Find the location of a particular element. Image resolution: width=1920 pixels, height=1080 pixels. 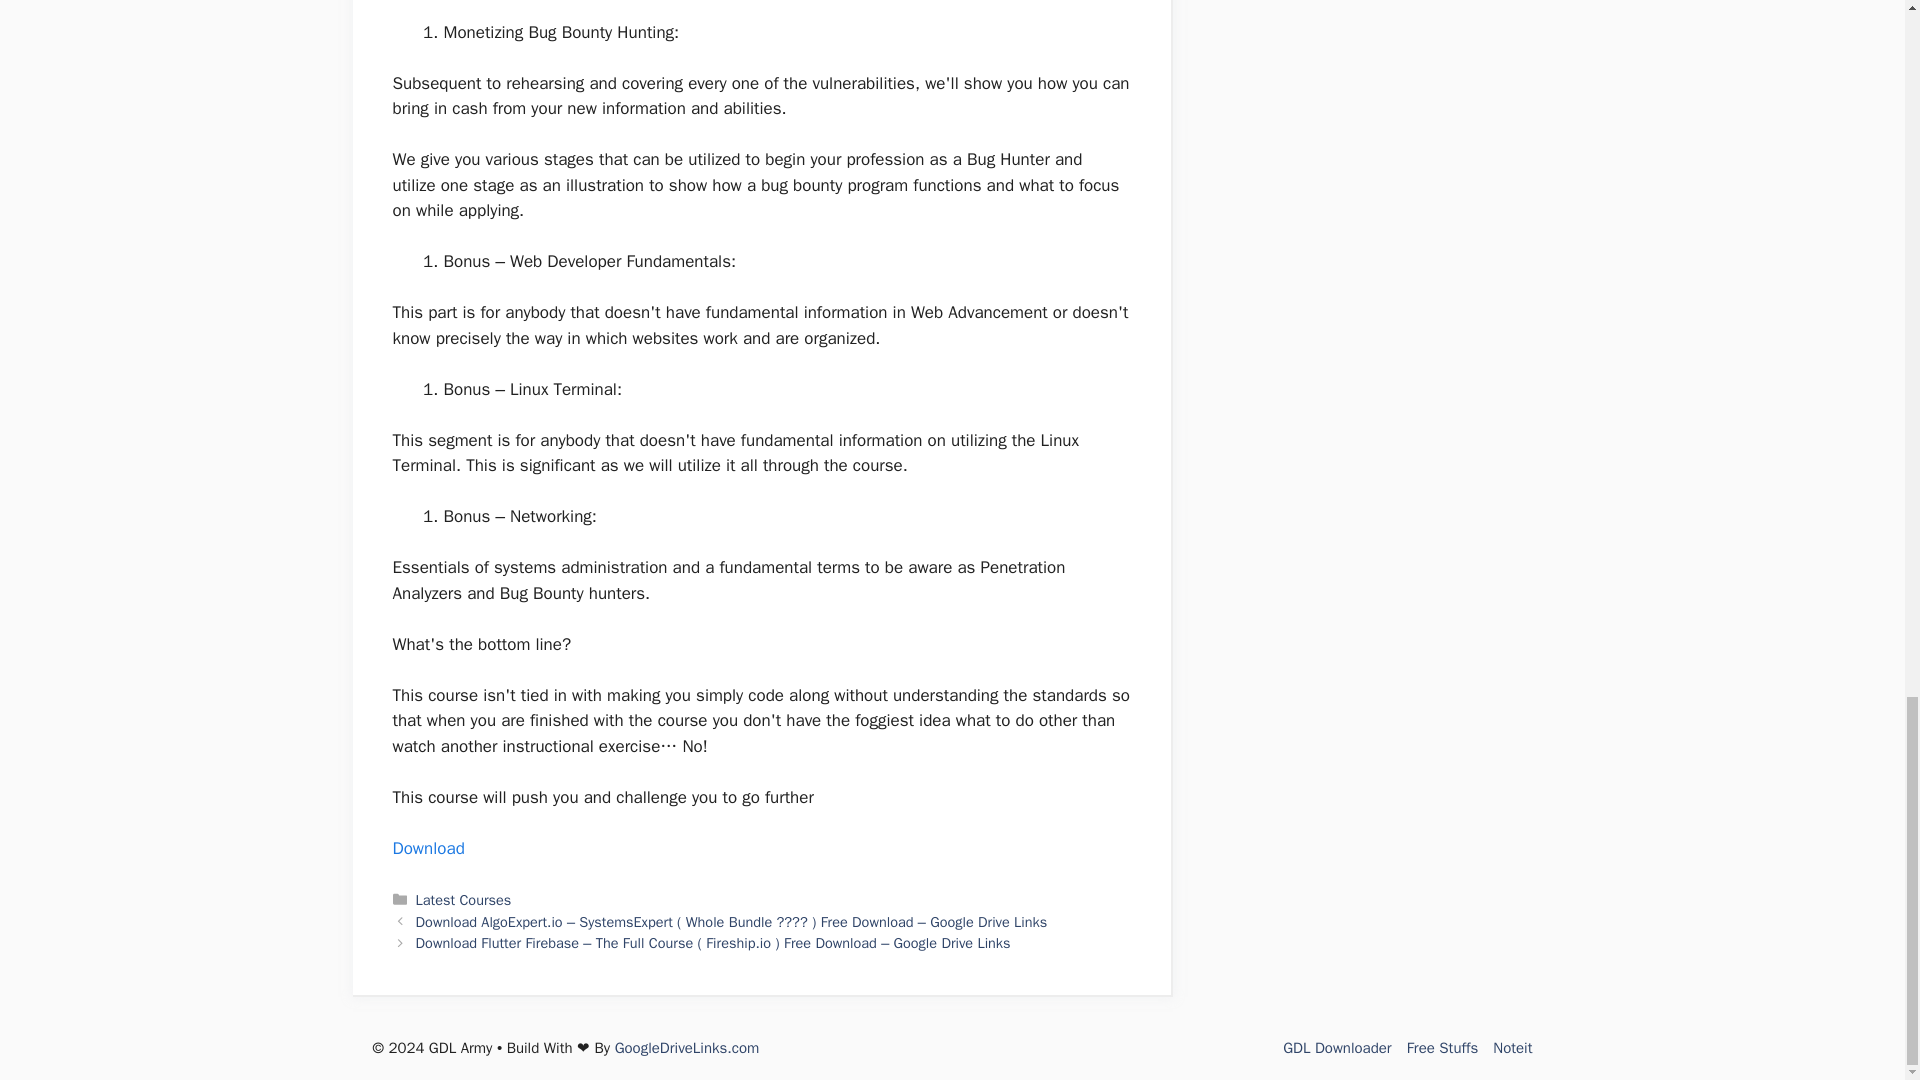

GoogleDriveLinks.com is located at coordinates (687, 1048).